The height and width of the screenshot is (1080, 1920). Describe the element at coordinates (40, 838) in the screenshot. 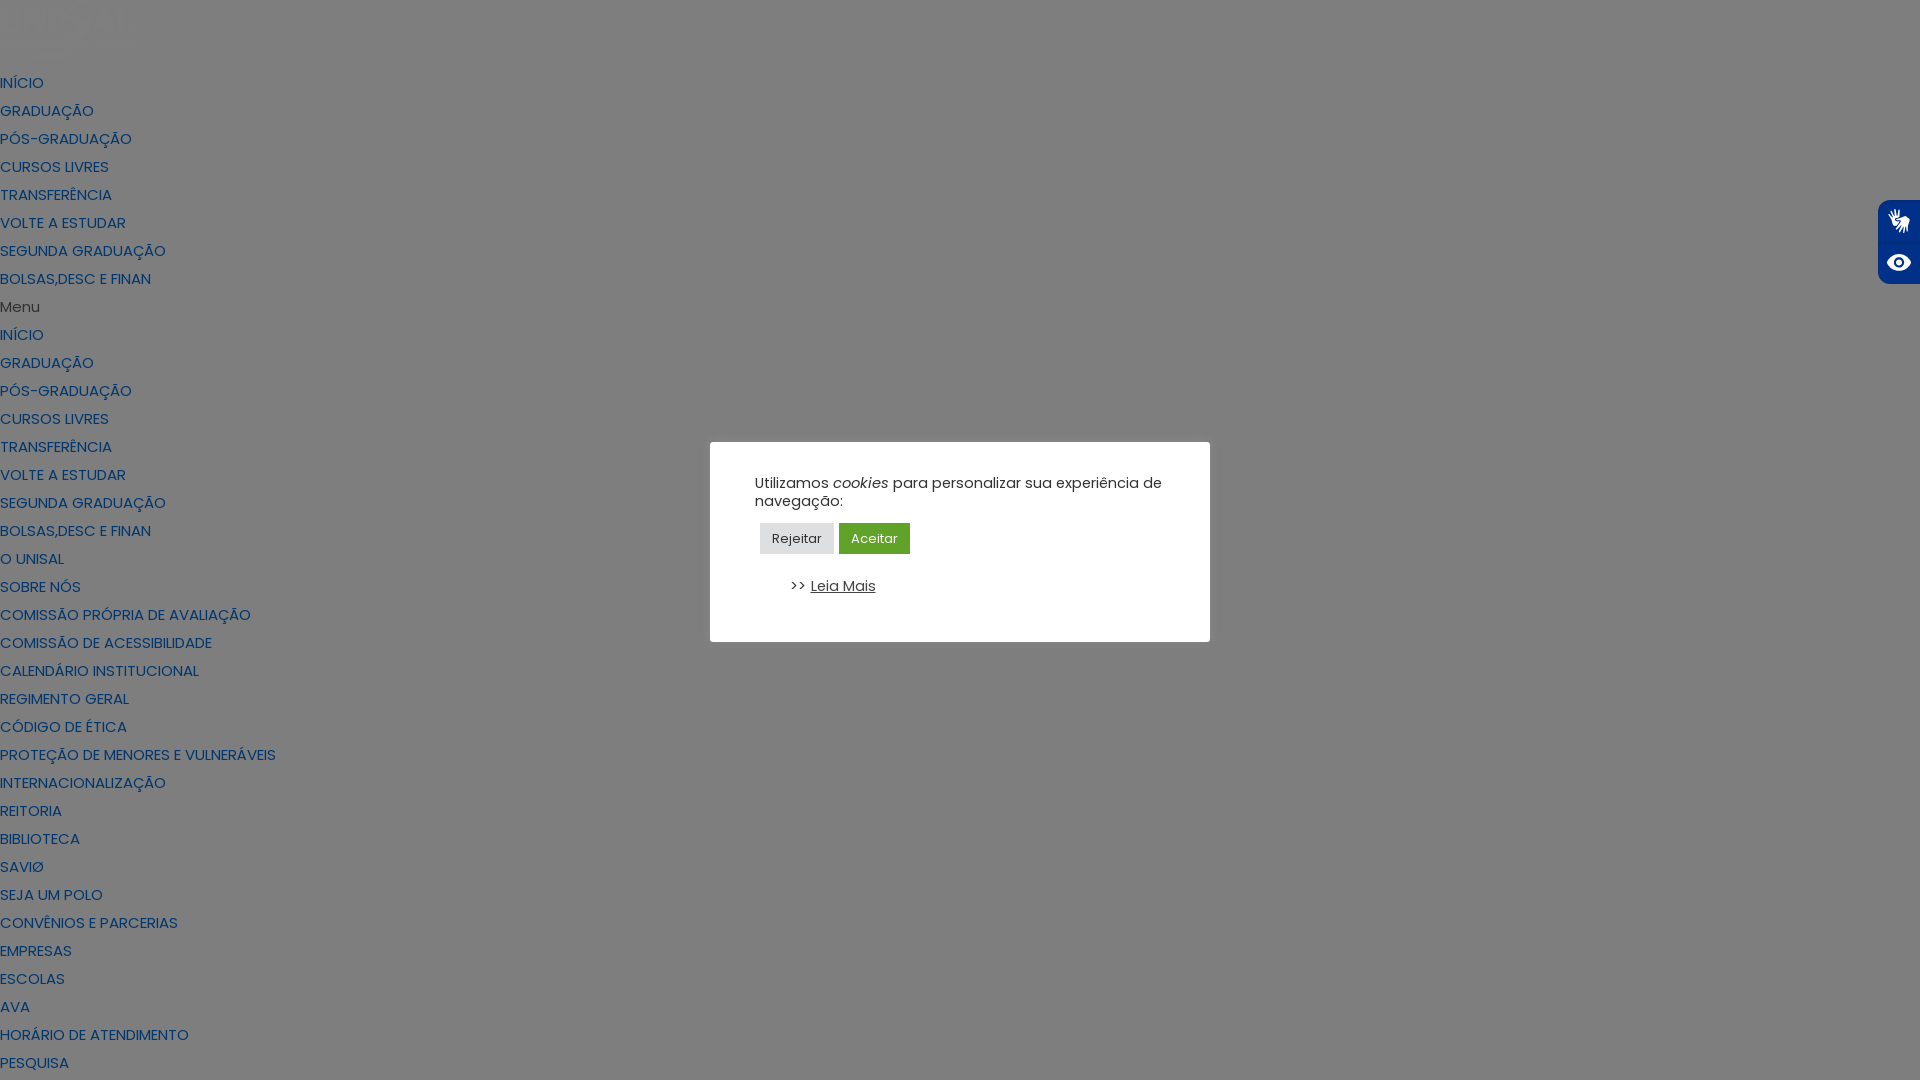

I see `BIBLIOTECA` at that location.